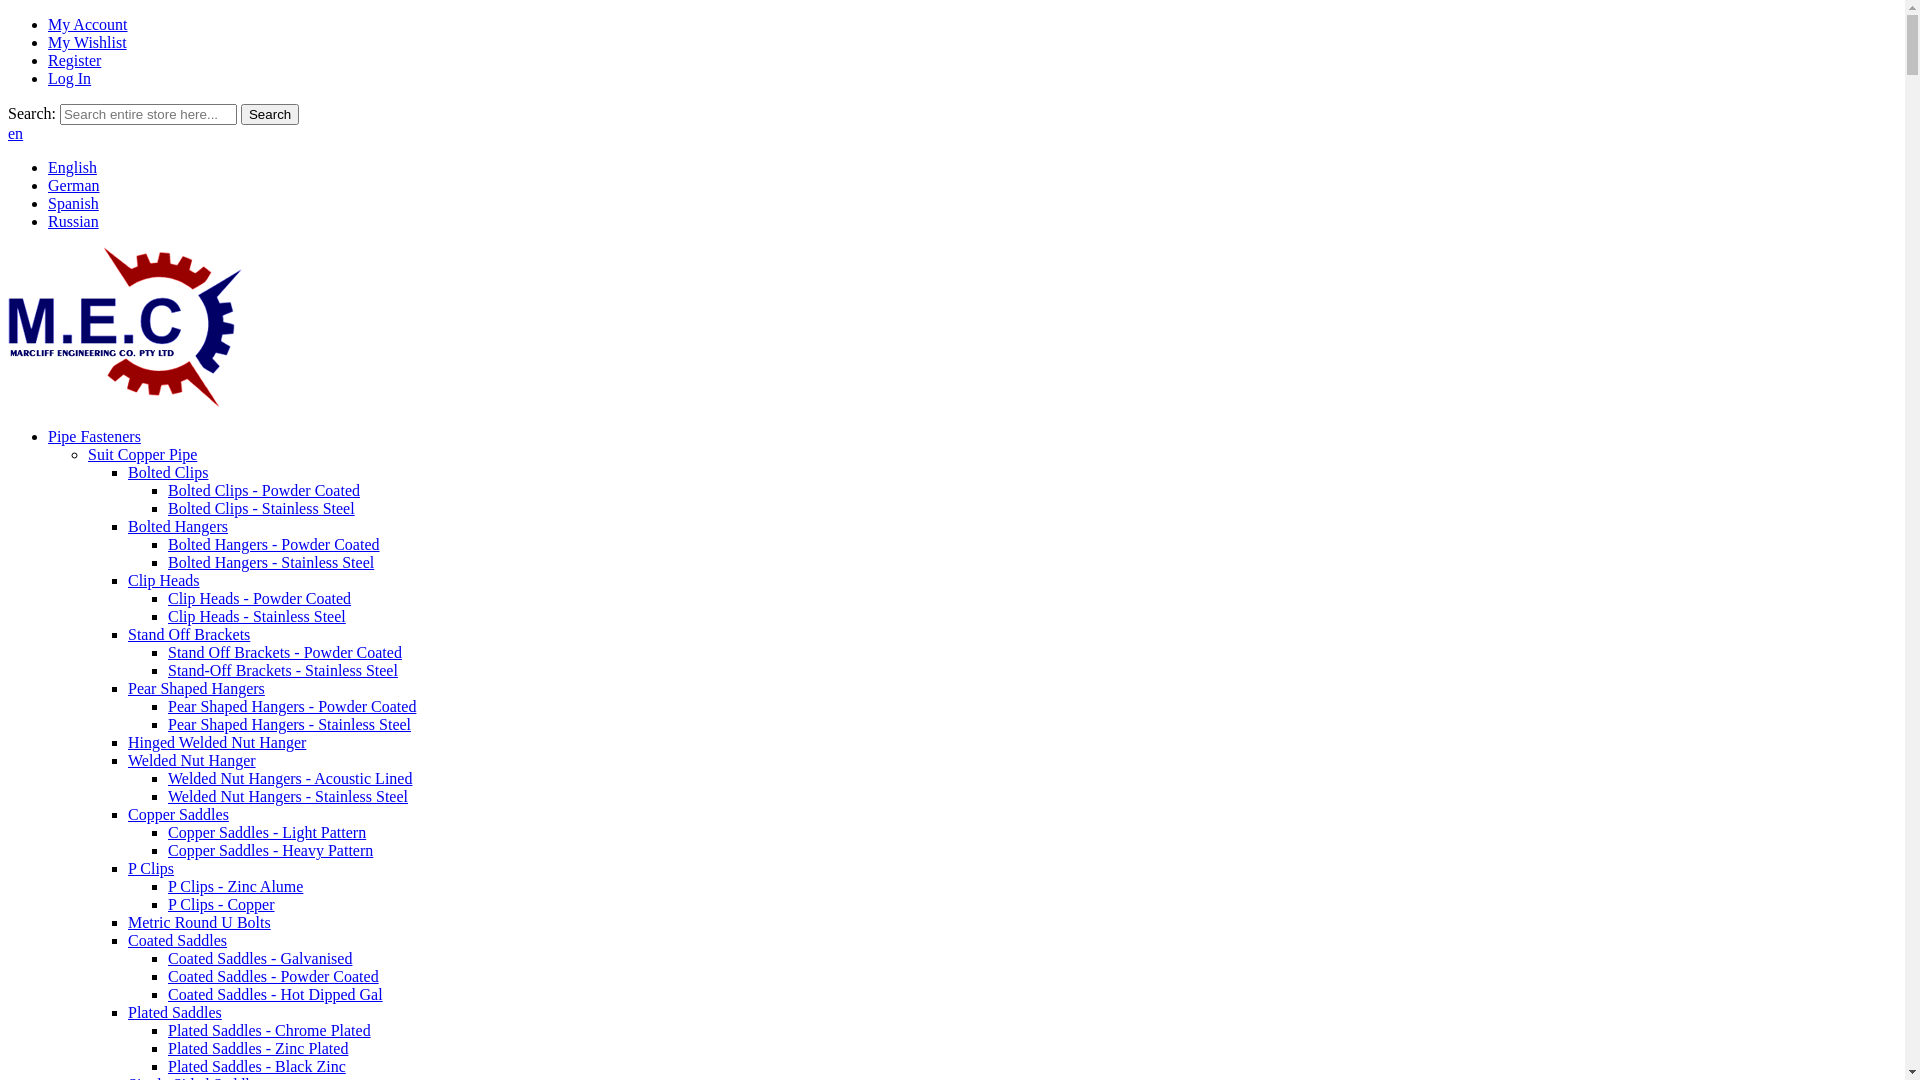 The image size is (1920, 1080). What do you see at coordinates (274, 544) in the screenshot?
I see `Bolted Hangers - Powder Coated` at bounding box center [274, 544].